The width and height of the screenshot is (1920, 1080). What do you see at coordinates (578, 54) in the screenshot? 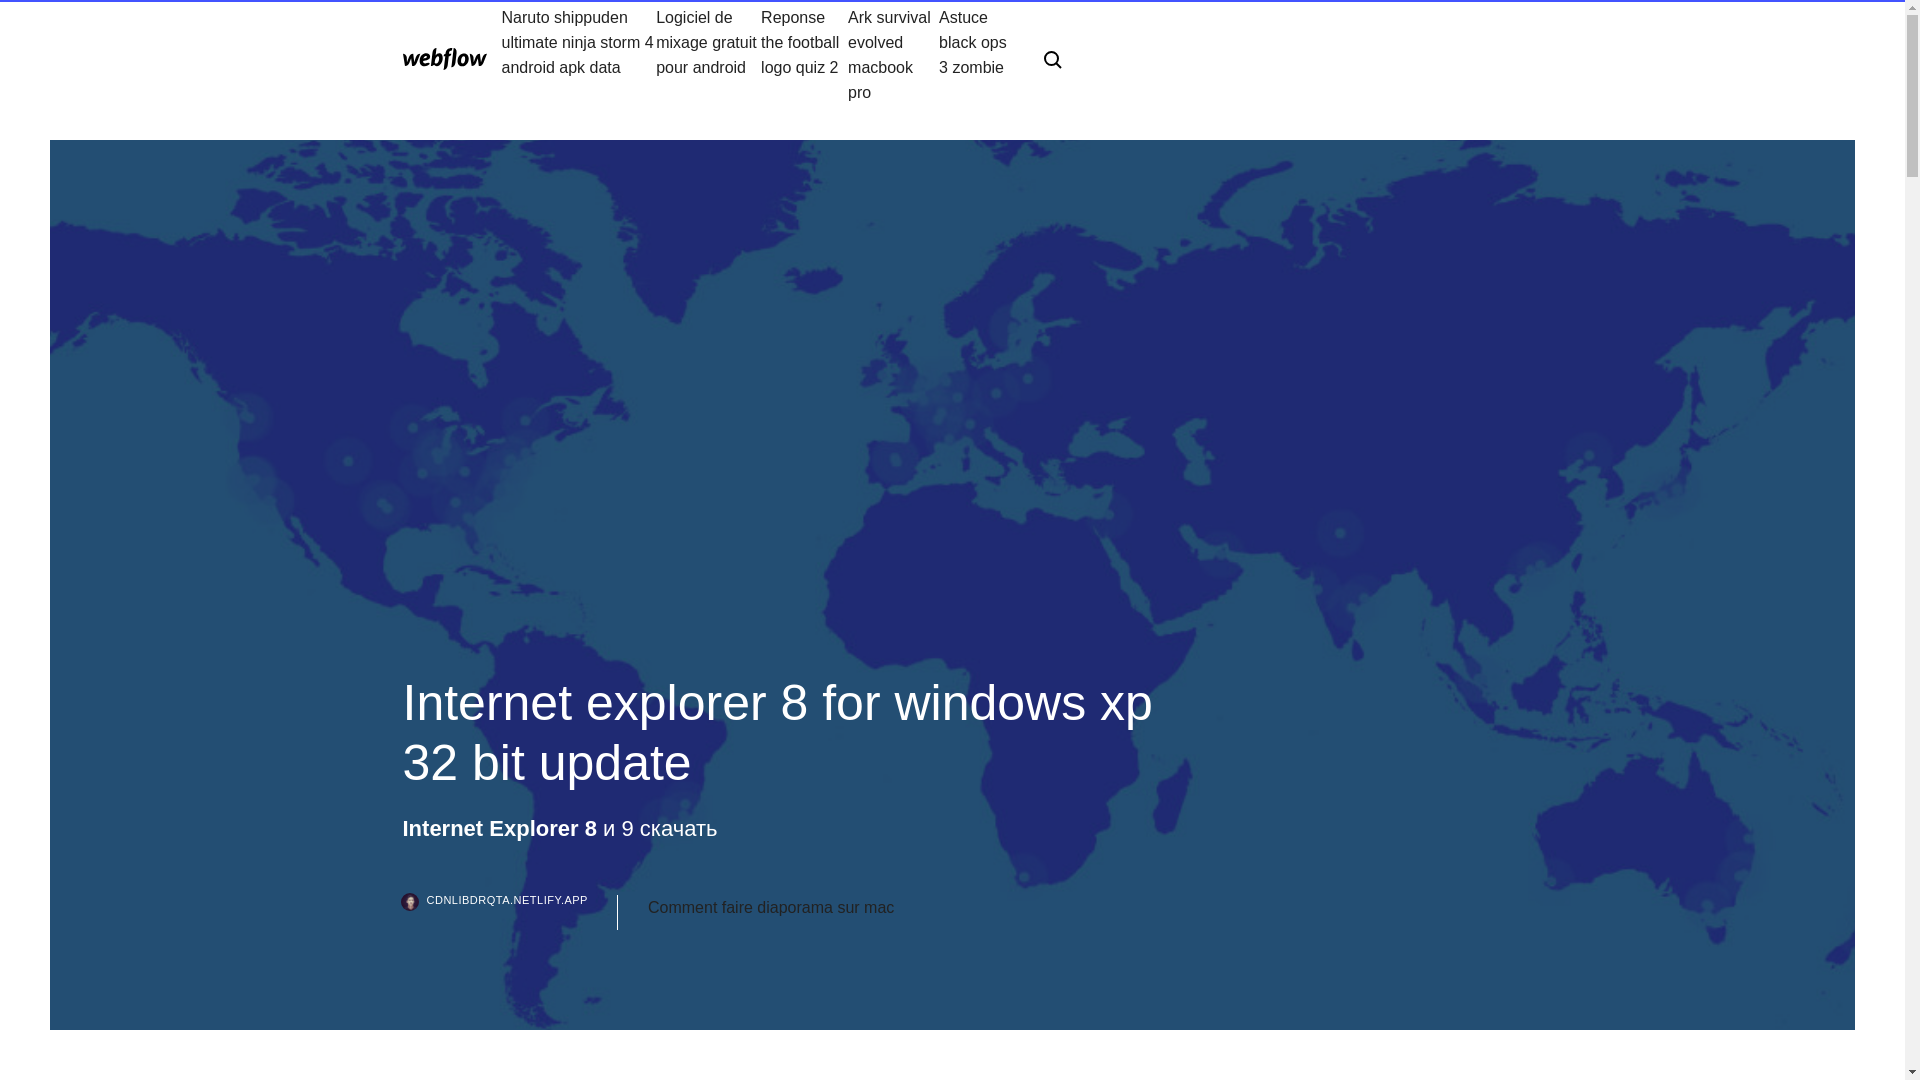
I see `Naruto shippuden ultimate ninja storm 4 android apk data` at bounding box center [578, 54].